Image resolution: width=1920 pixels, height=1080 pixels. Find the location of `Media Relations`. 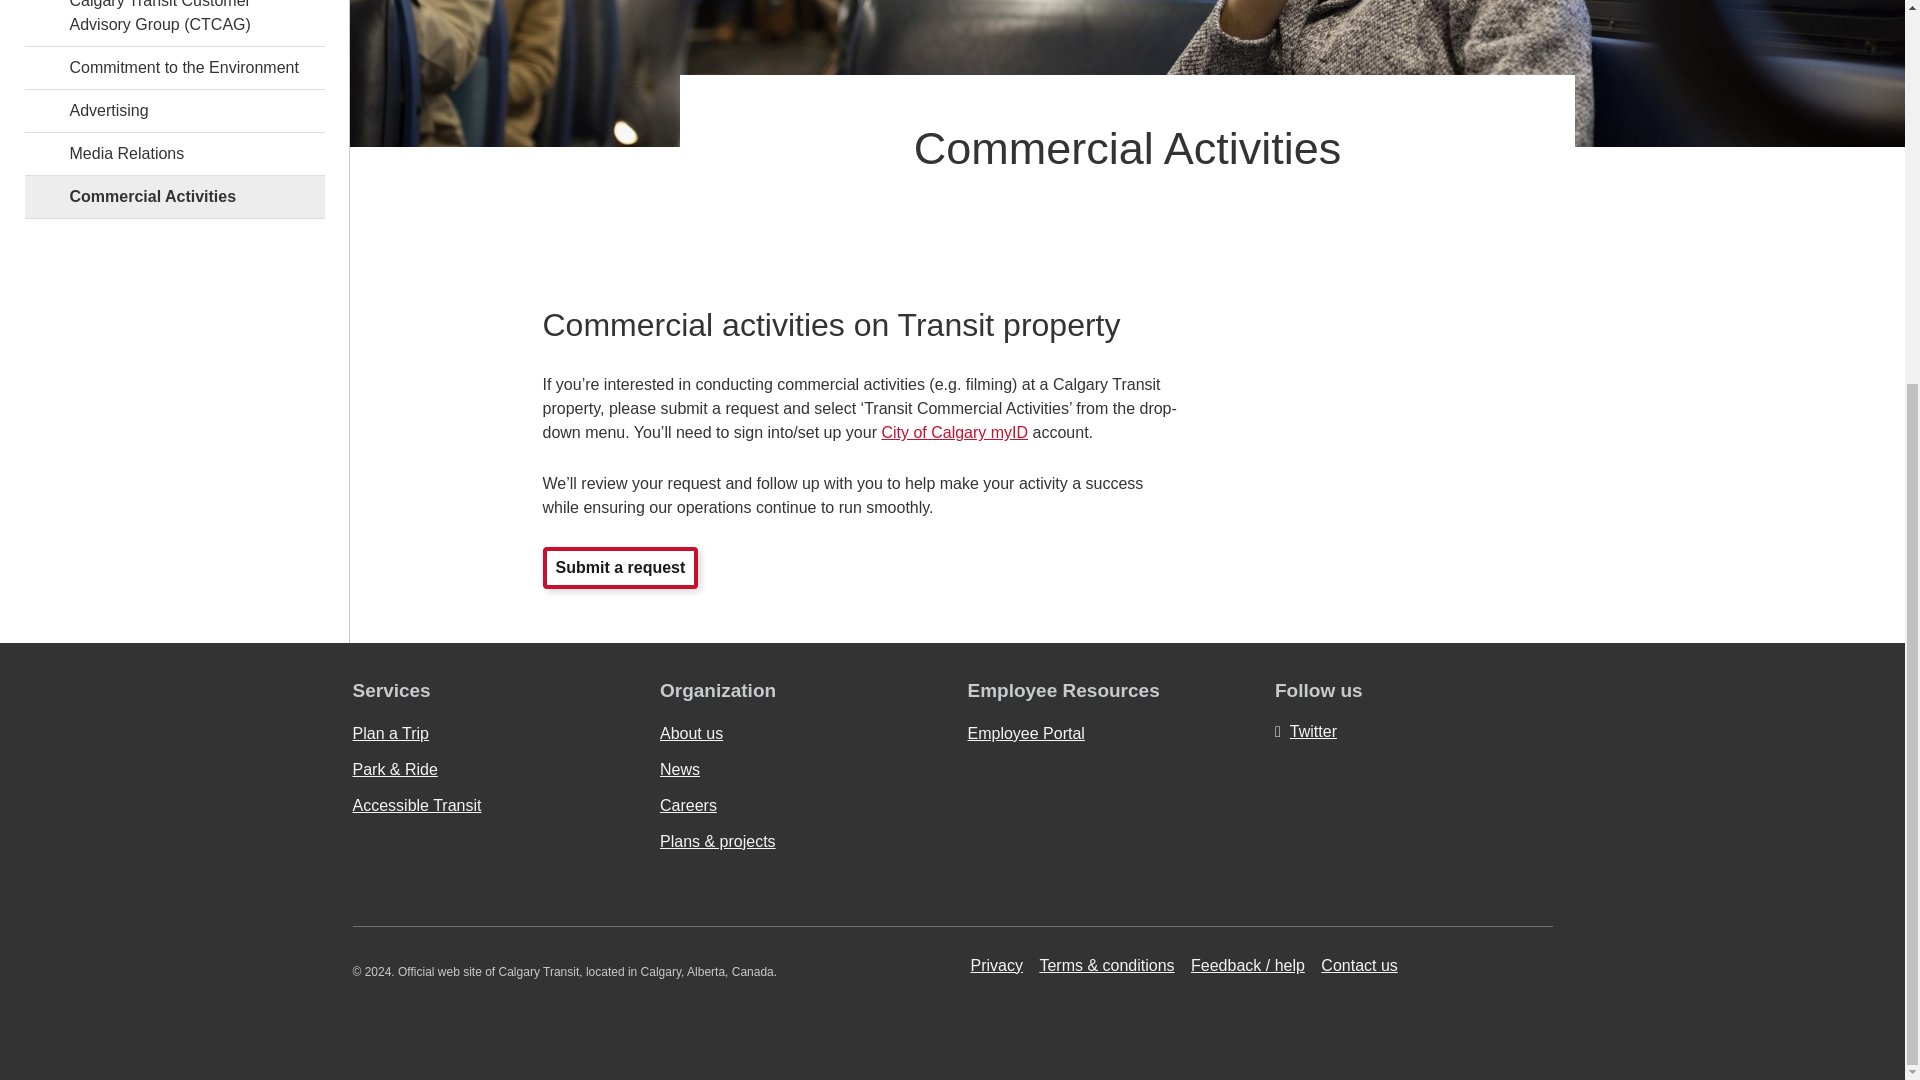

Media Relations is located at coordinates (174, 153).